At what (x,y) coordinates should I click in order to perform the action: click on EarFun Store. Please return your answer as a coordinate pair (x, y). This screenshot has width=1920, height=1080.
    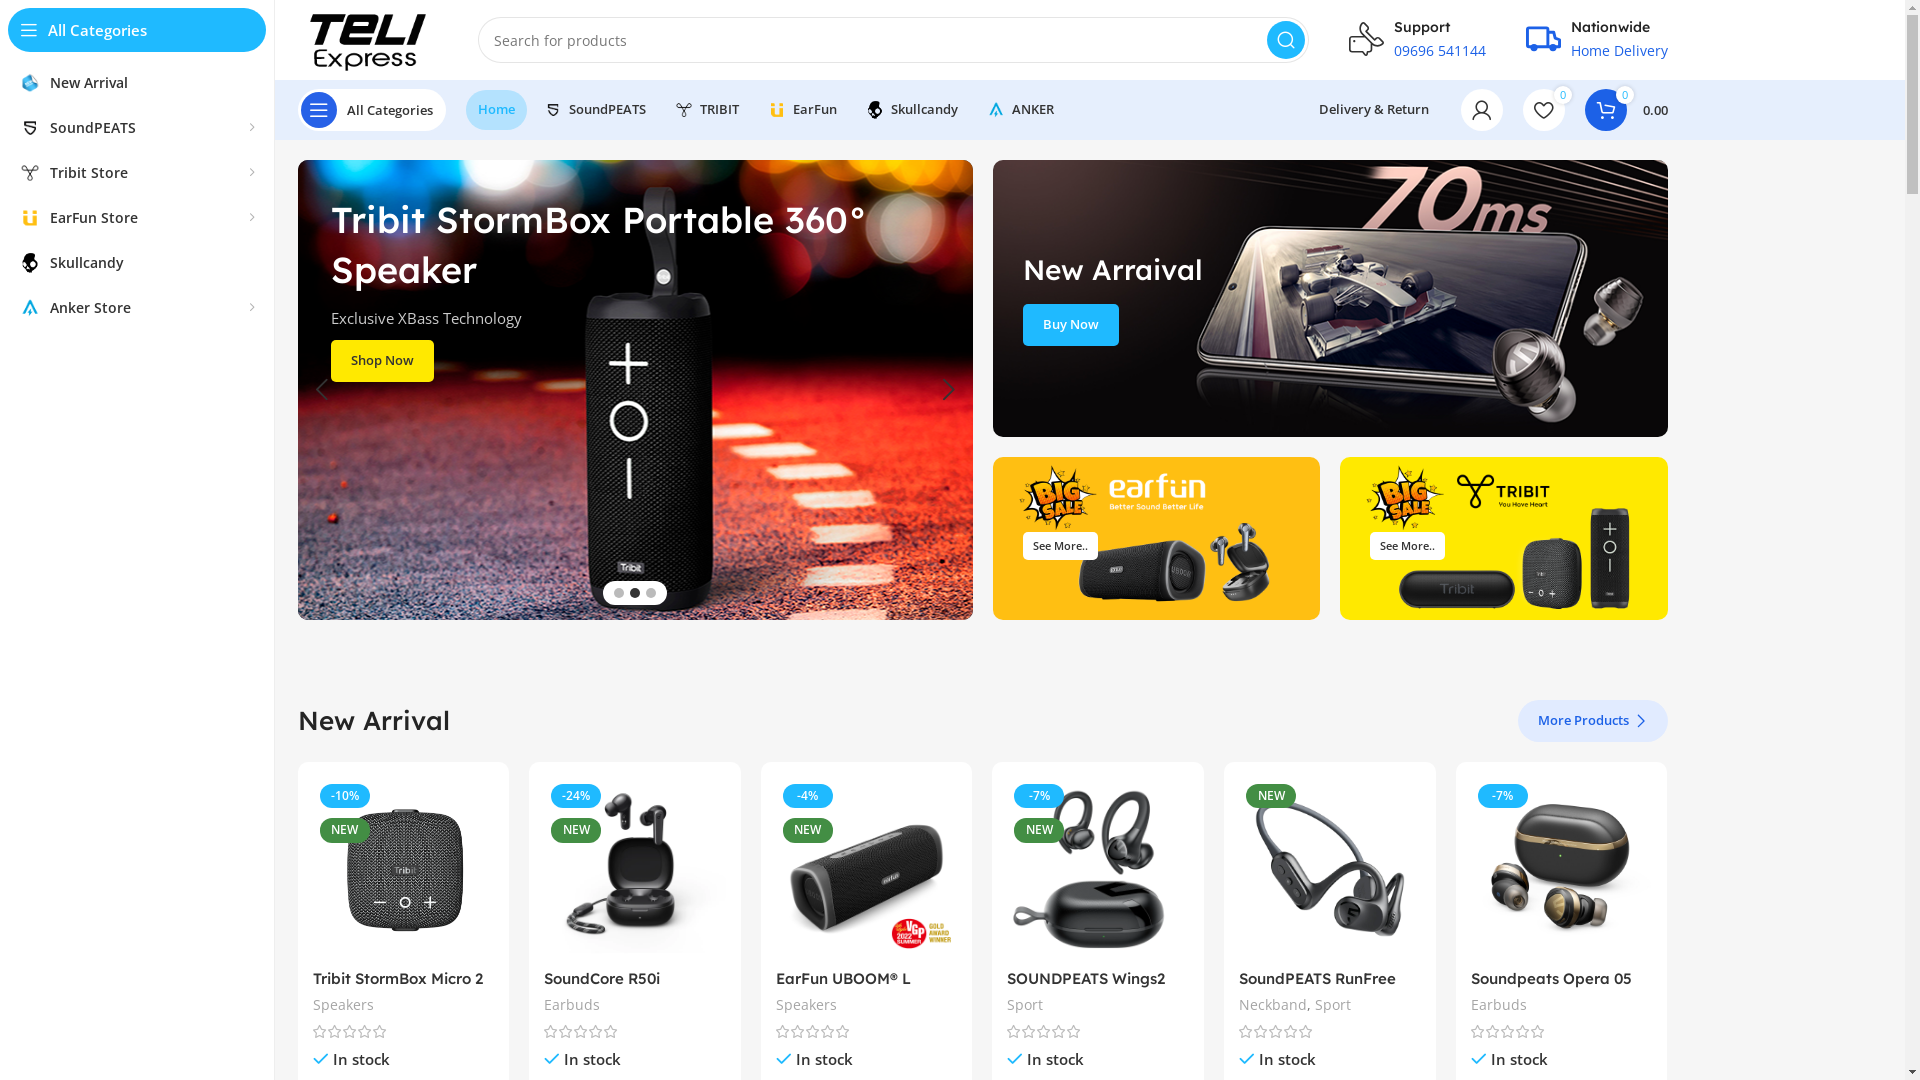
    Looking at the image, I should click on (137, 218).